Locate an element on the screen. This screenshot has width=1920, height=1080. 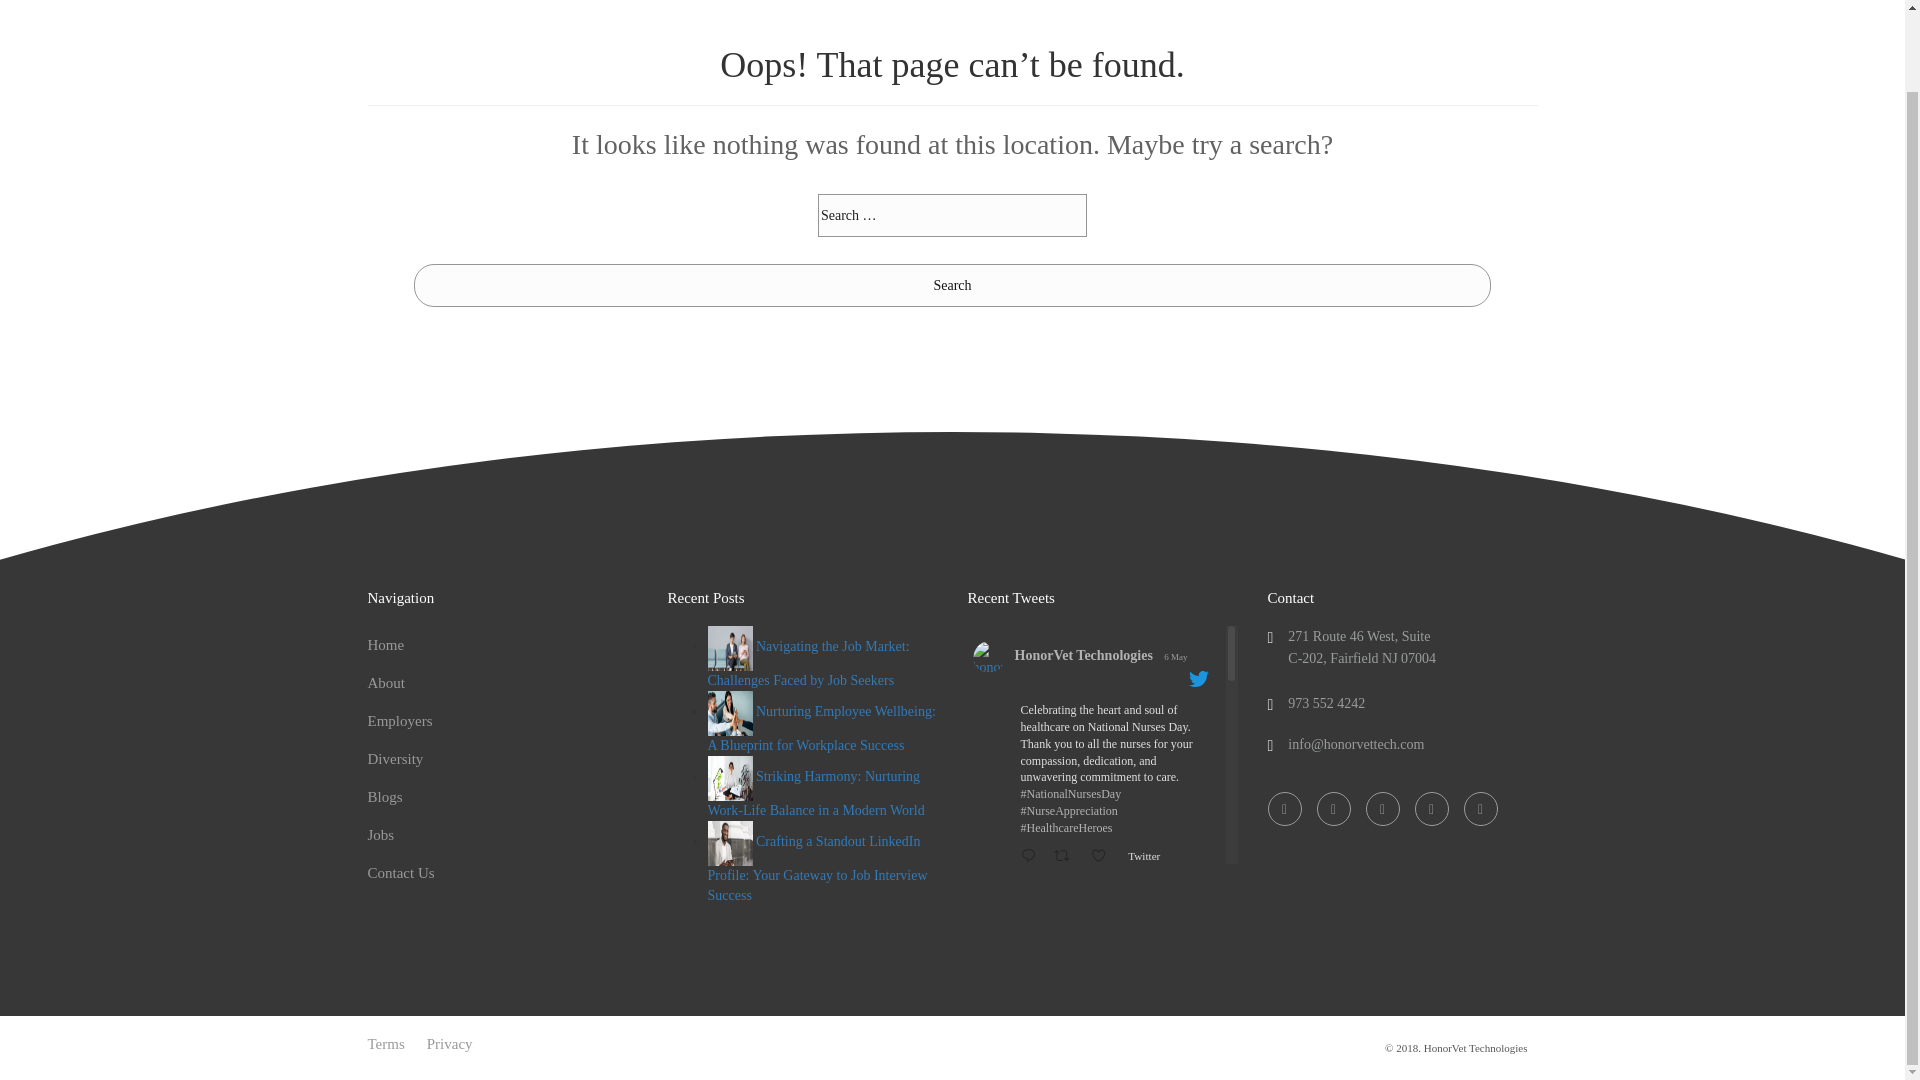
Fecebook is located at coordinates (1284, 808).